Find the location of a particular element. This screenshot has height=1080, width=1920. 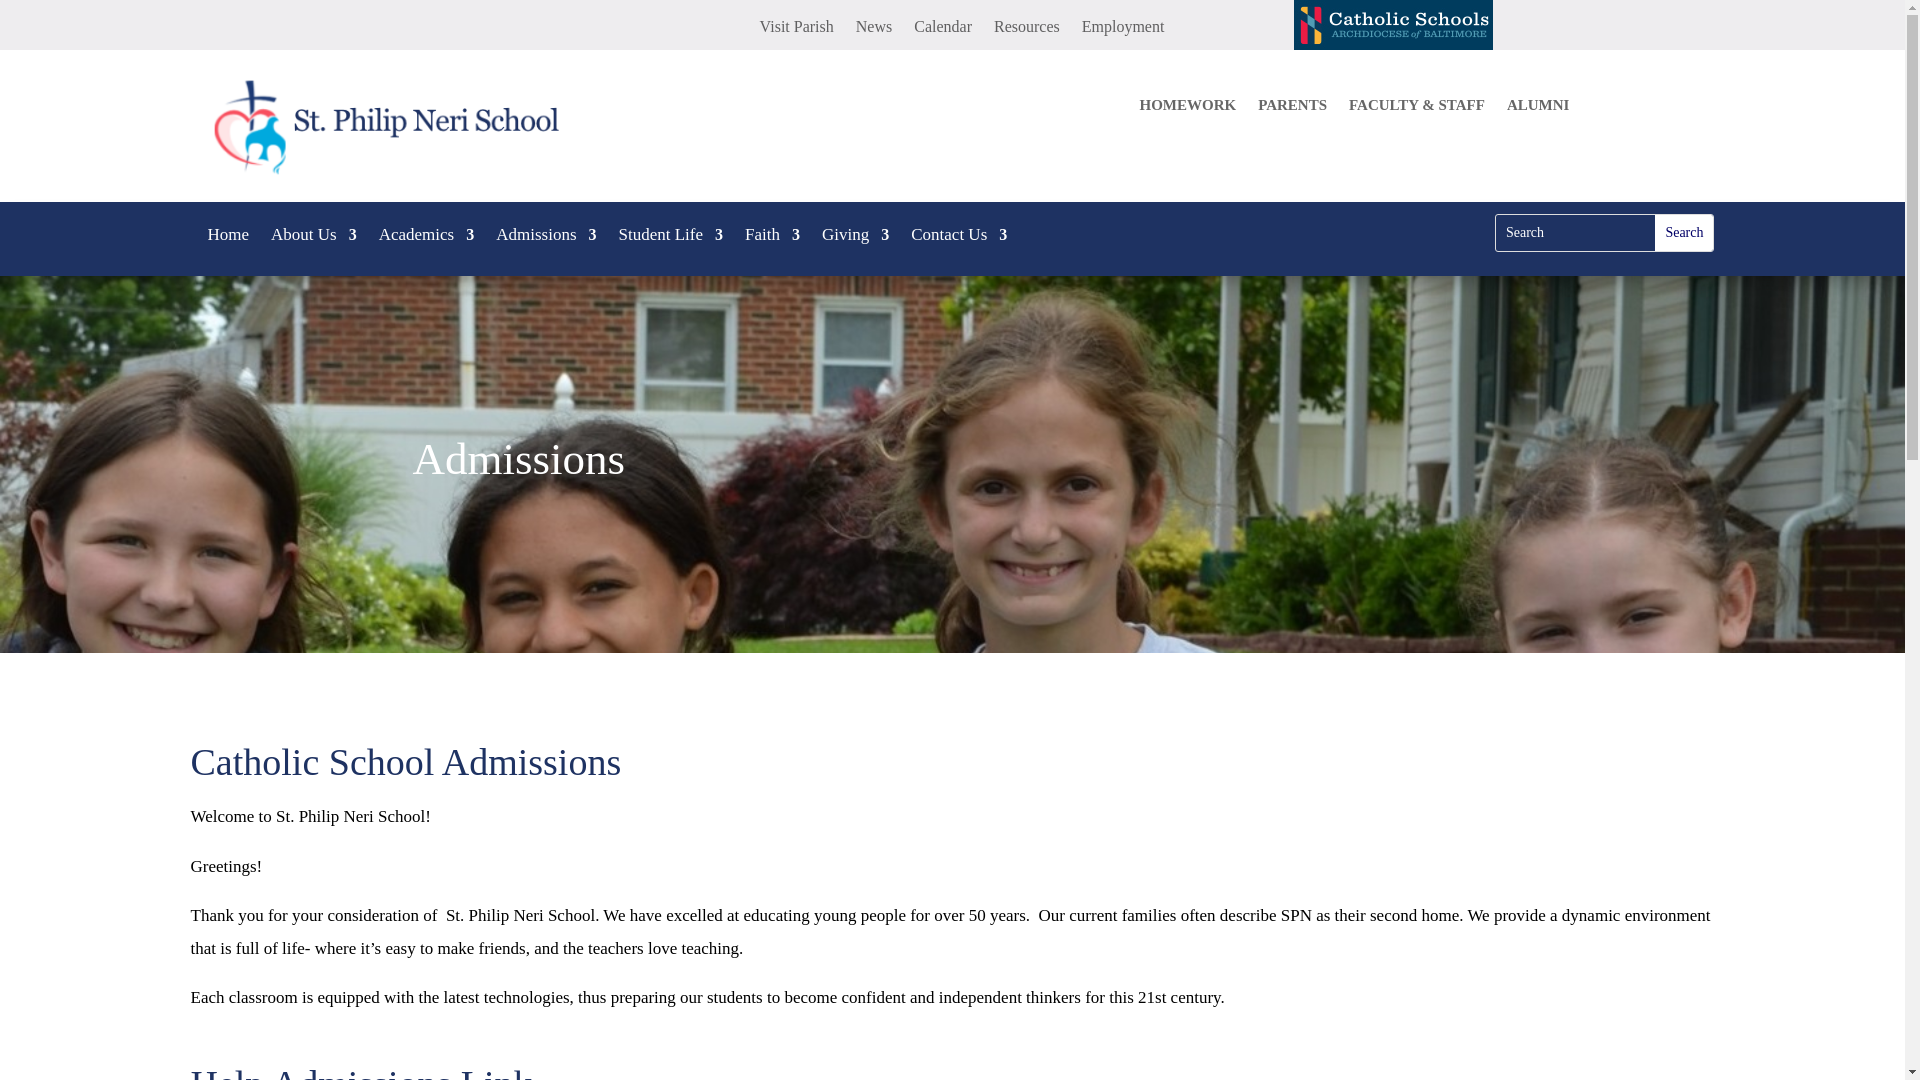

Employment is located at coordinates (1124, 31).